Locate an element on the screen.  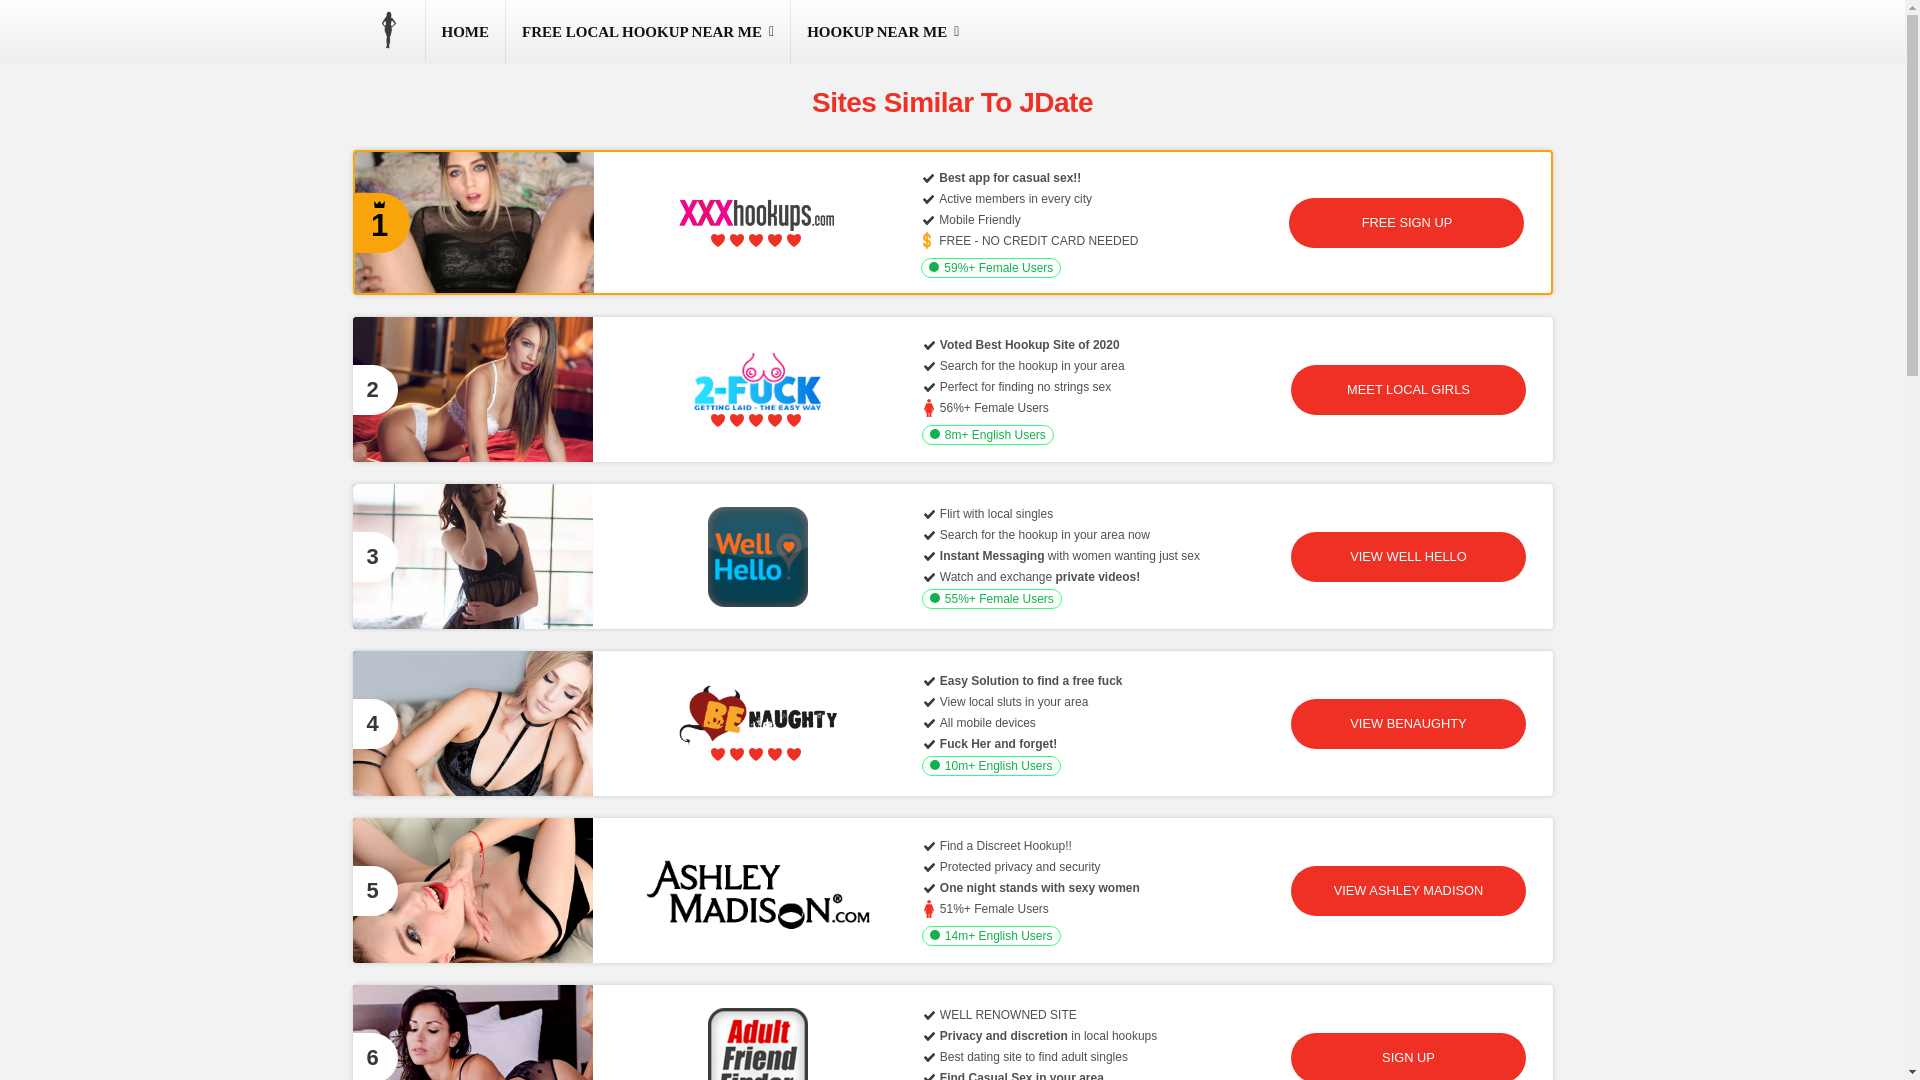
HOME is located at coordinates (466, 32).